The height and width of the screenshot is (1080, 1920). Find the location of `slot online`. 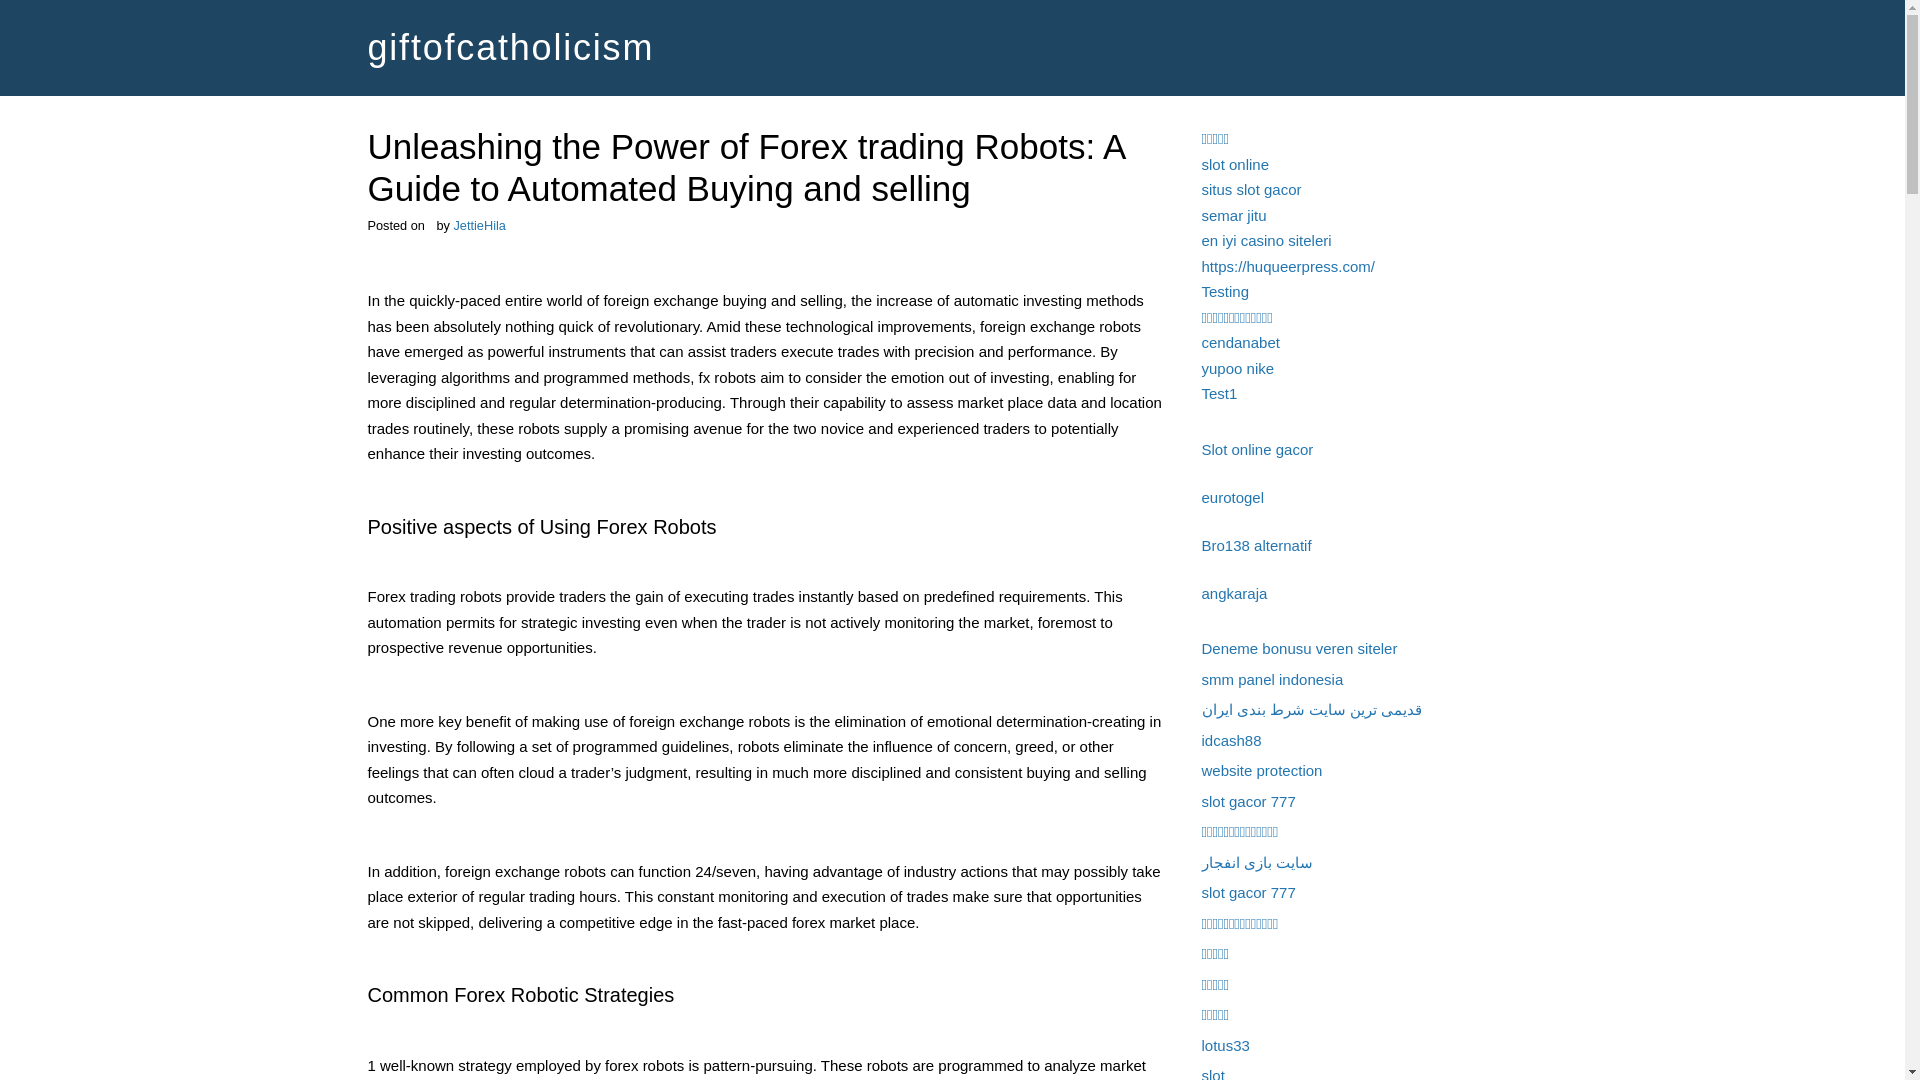

slot online is located at coordinates (1235, 164).